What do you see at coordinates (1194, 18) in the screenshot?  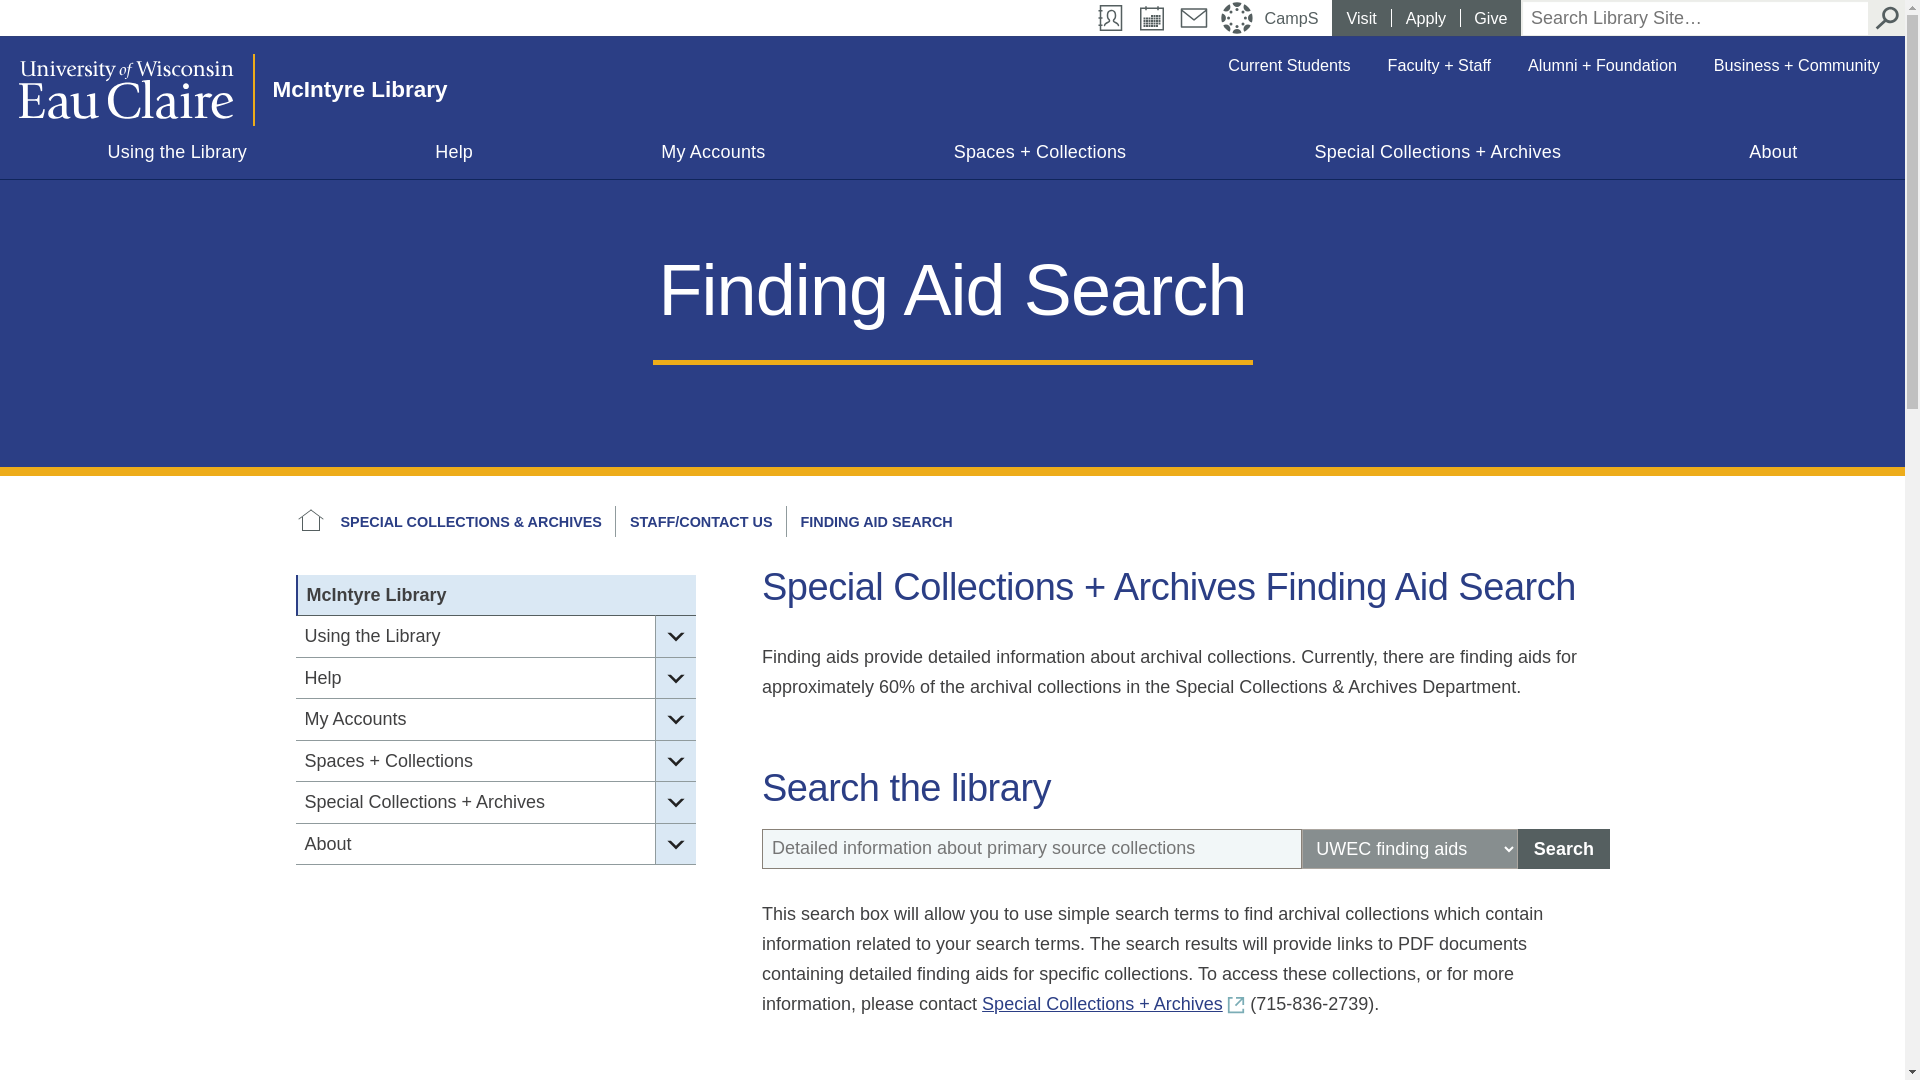 I see `Webmail` at bounding box center [1194, 18].